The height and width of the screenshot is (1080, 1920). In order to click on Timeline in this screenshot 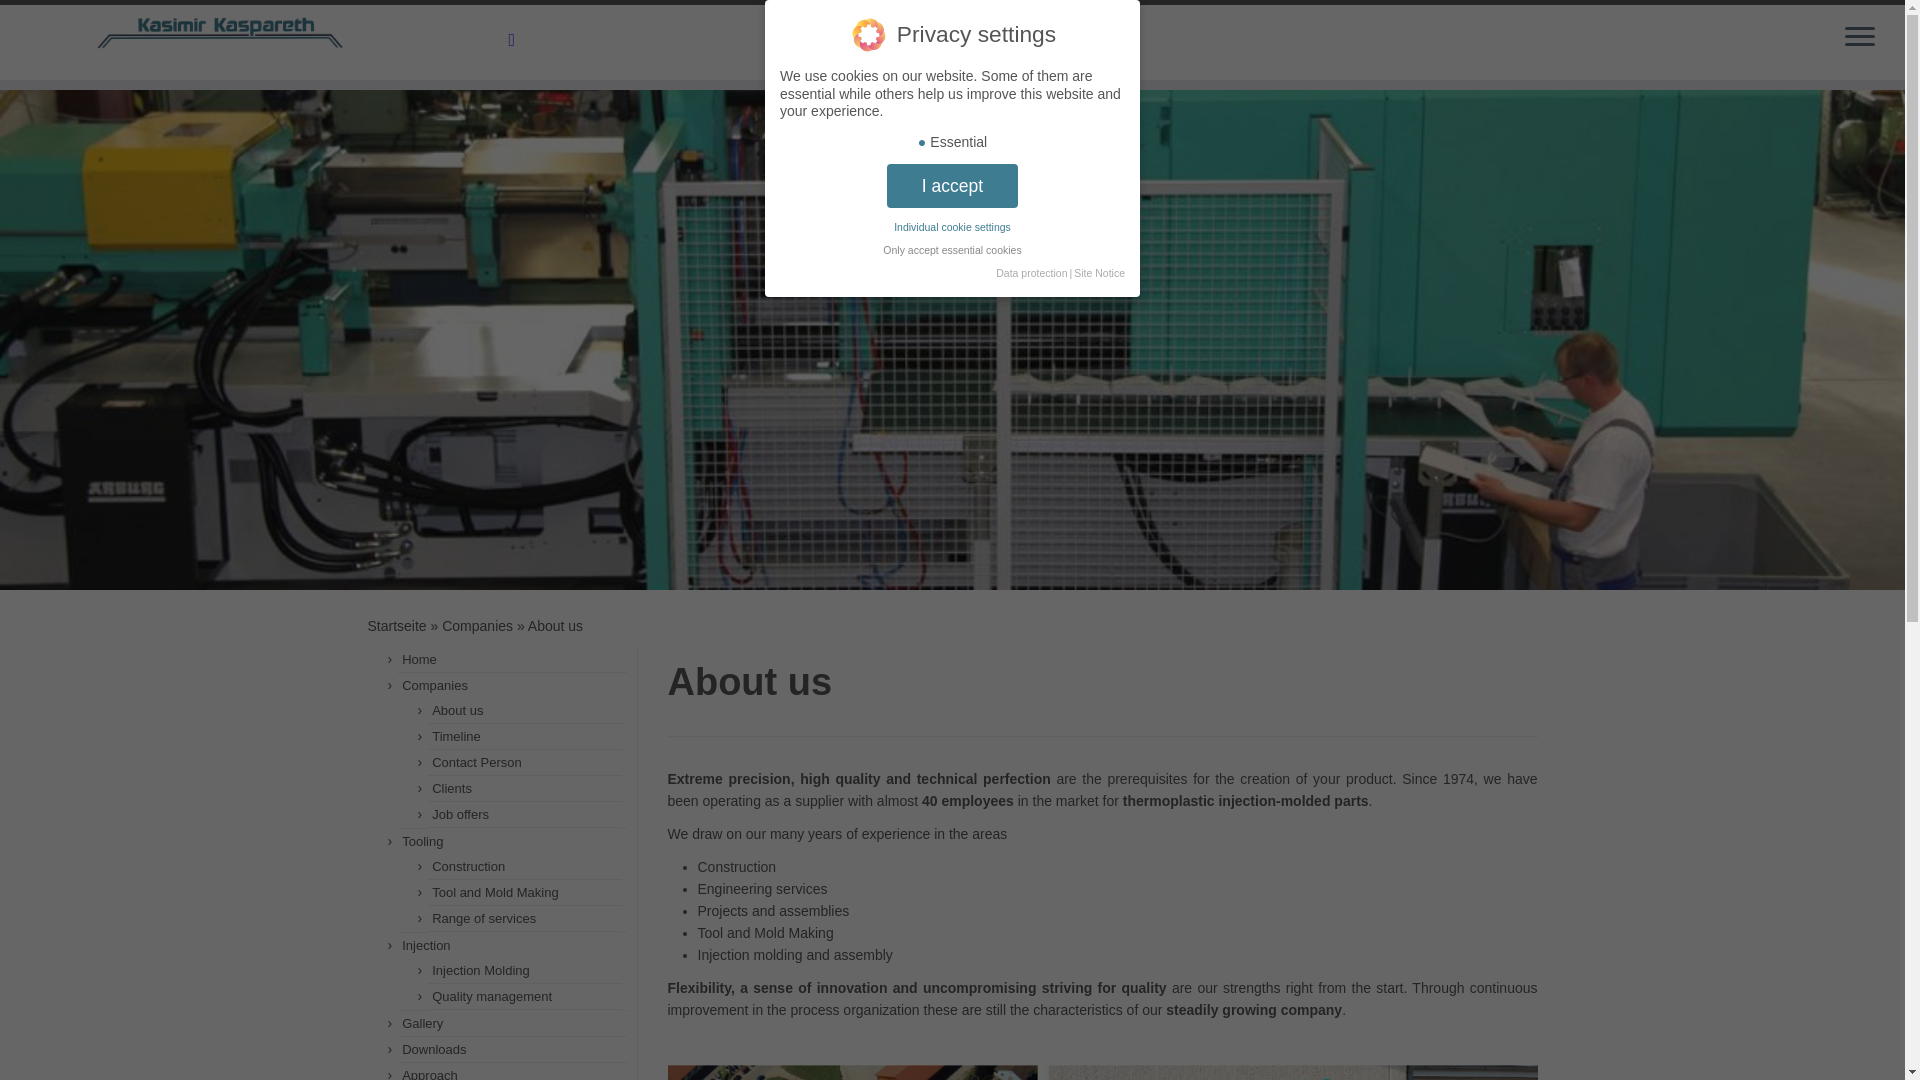, I will do `click(456, 736)`.